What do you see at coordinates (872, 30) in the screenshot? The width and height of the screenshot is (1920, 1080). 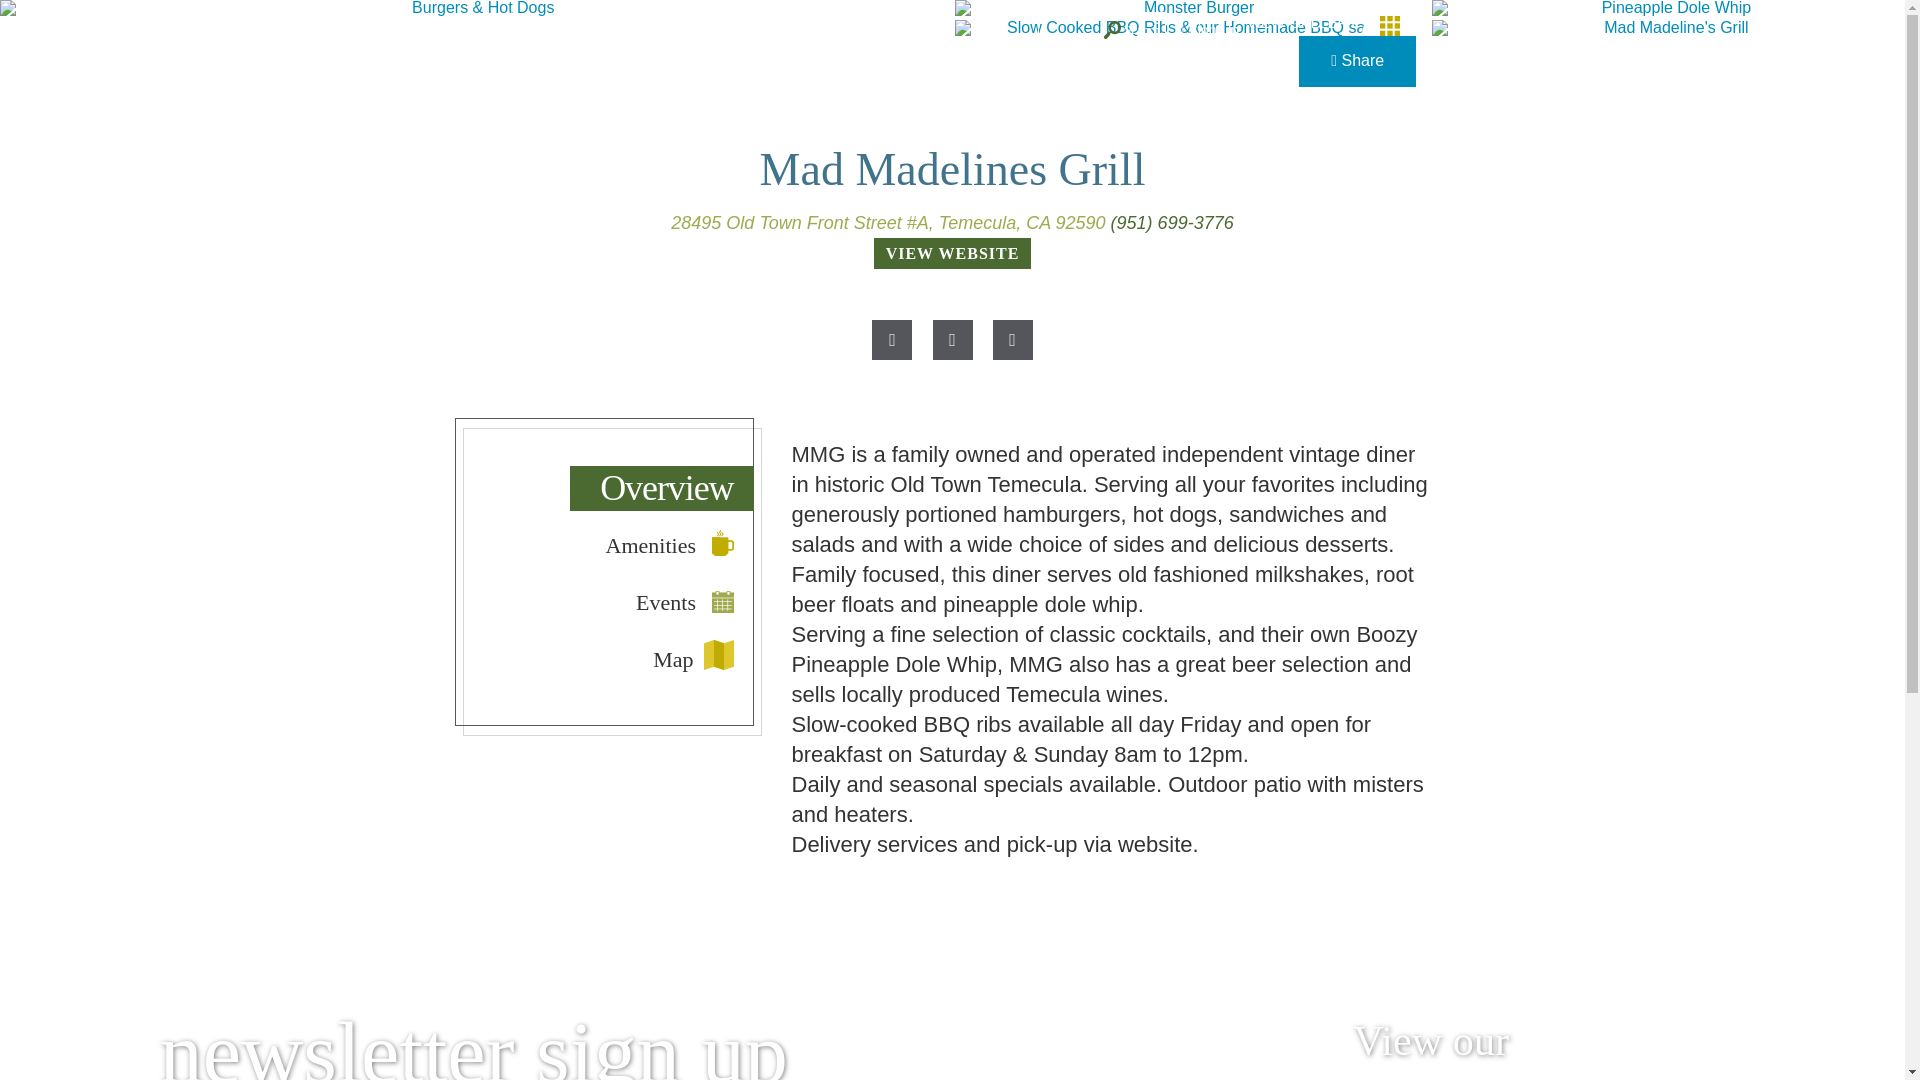 I see `Blog` at bounding box center [872, 30].